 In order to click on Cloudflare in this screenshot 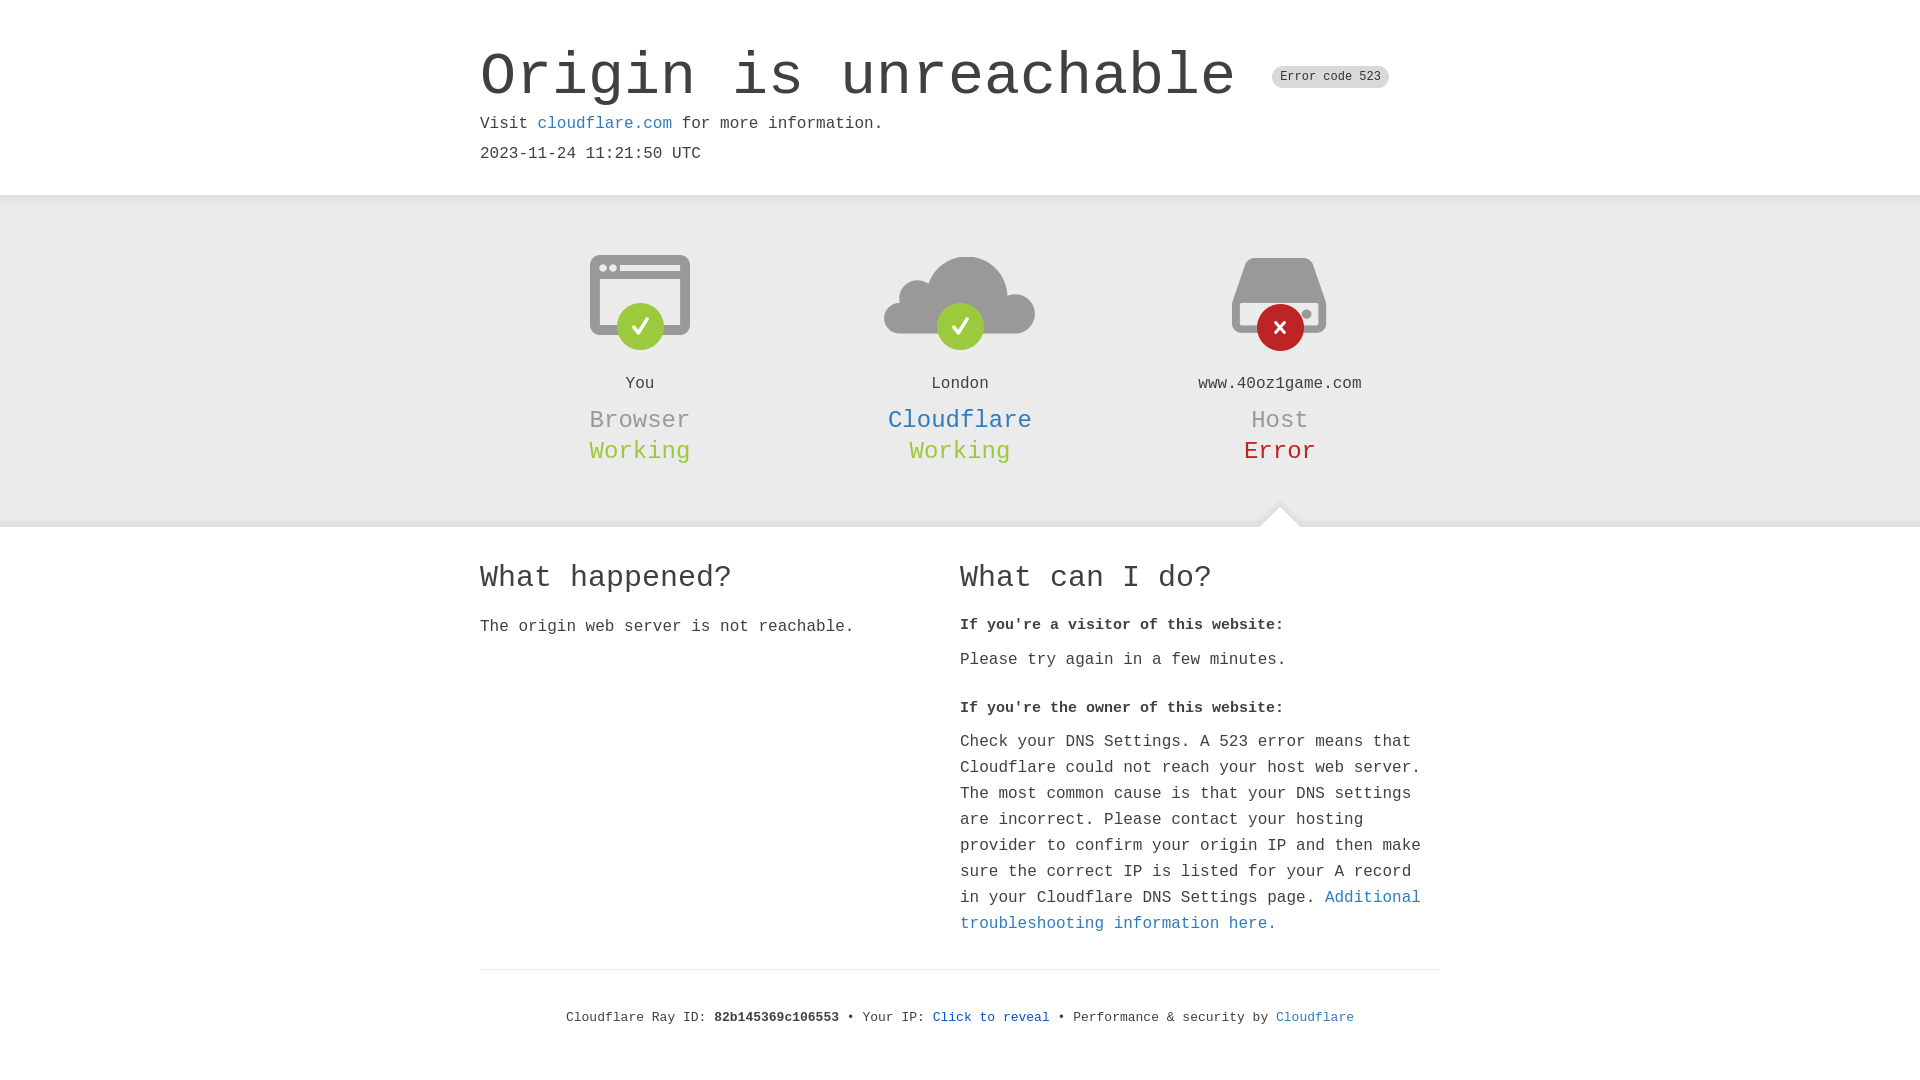, I will do `click(960, 420)`.